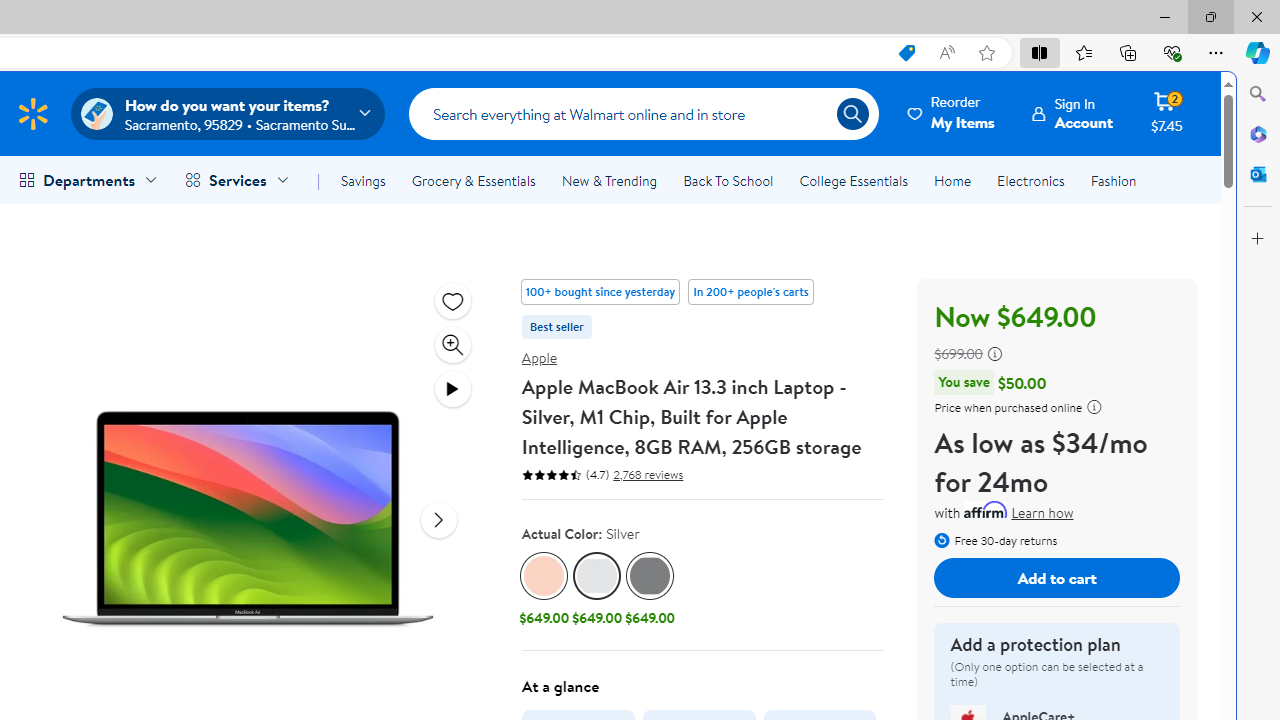 This screenshot has height=720, width=1280. I want to click on learn more about strikethrough prices, so click(994, 354).